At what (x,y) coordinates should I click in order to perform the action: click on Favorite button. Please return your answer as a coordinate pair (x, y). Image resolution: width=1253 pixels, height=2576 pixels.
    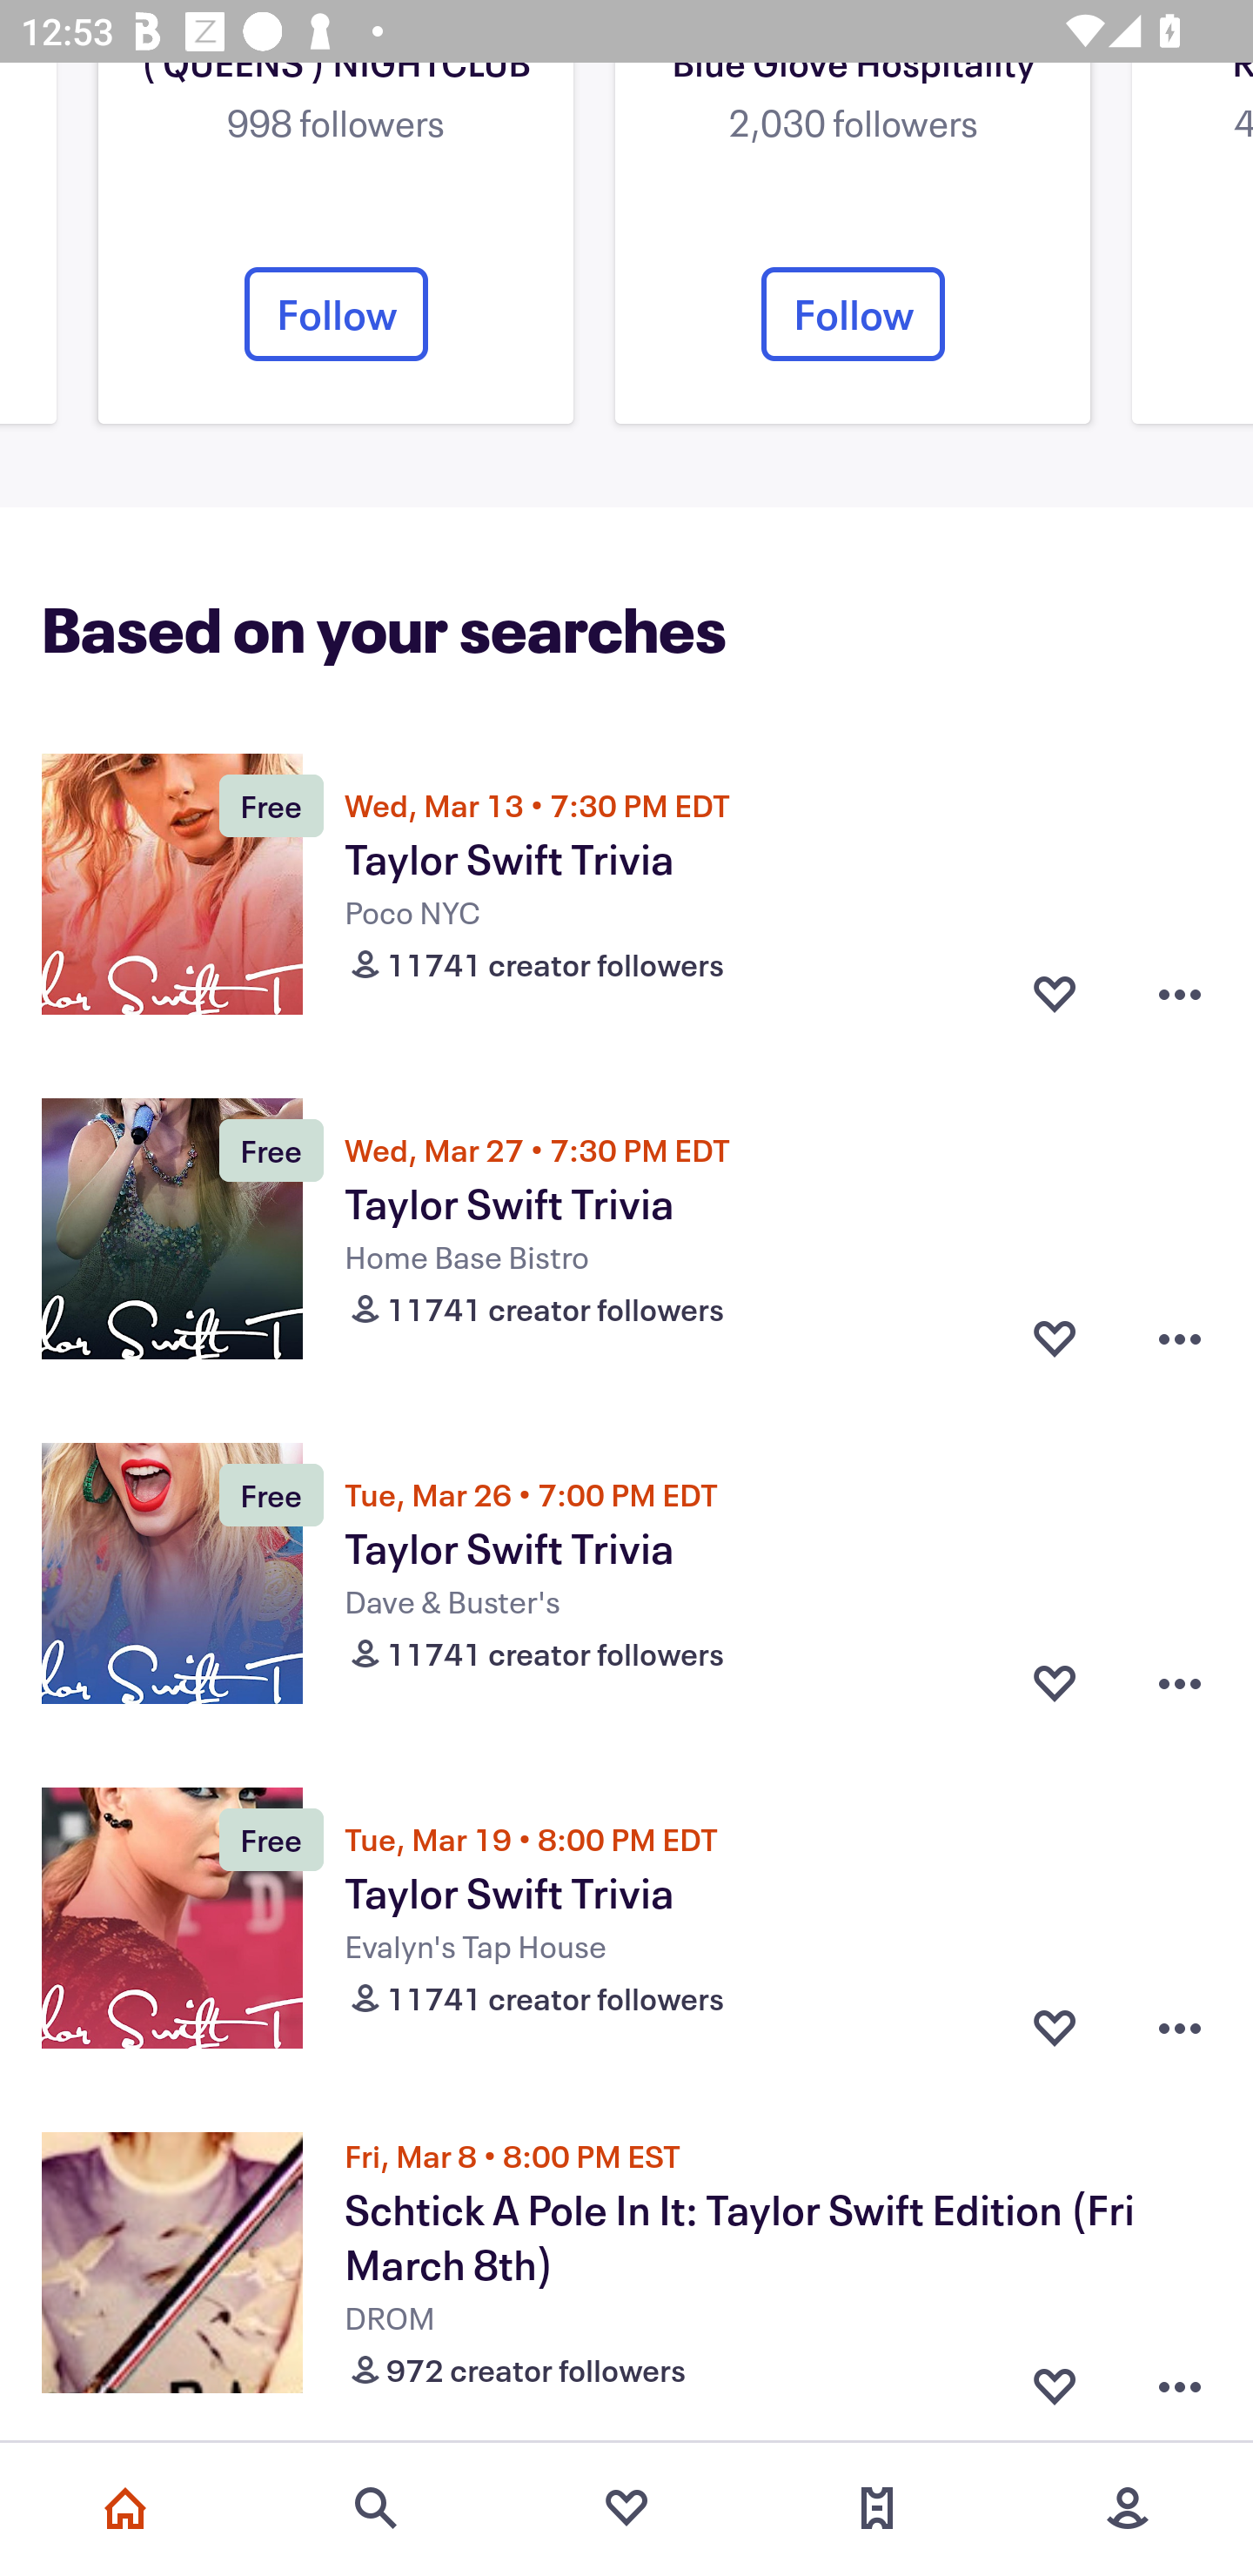
    Looking at the image, I should click on (1055, 2027).